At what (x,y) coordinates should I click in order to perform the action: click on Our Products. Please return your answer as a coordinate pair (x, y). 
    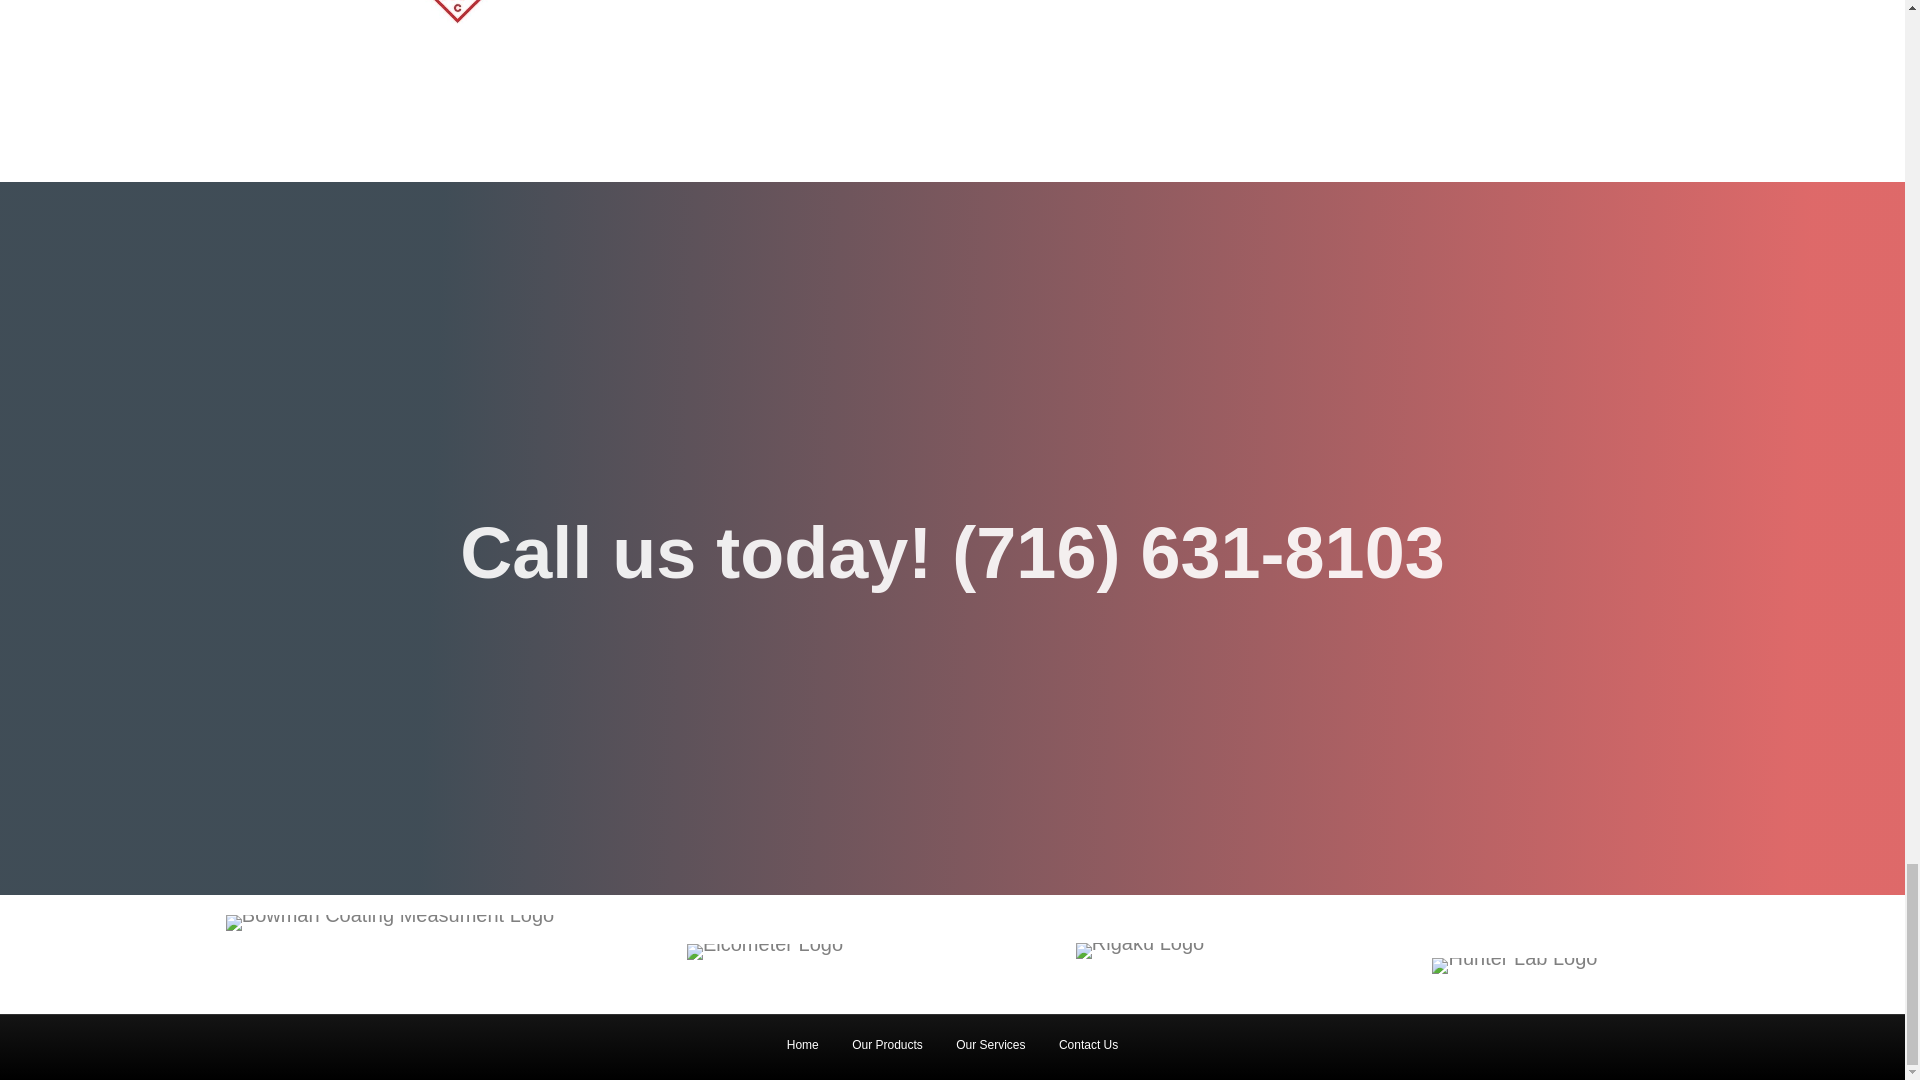
    Looking at the image, I should click on (888, 1052).